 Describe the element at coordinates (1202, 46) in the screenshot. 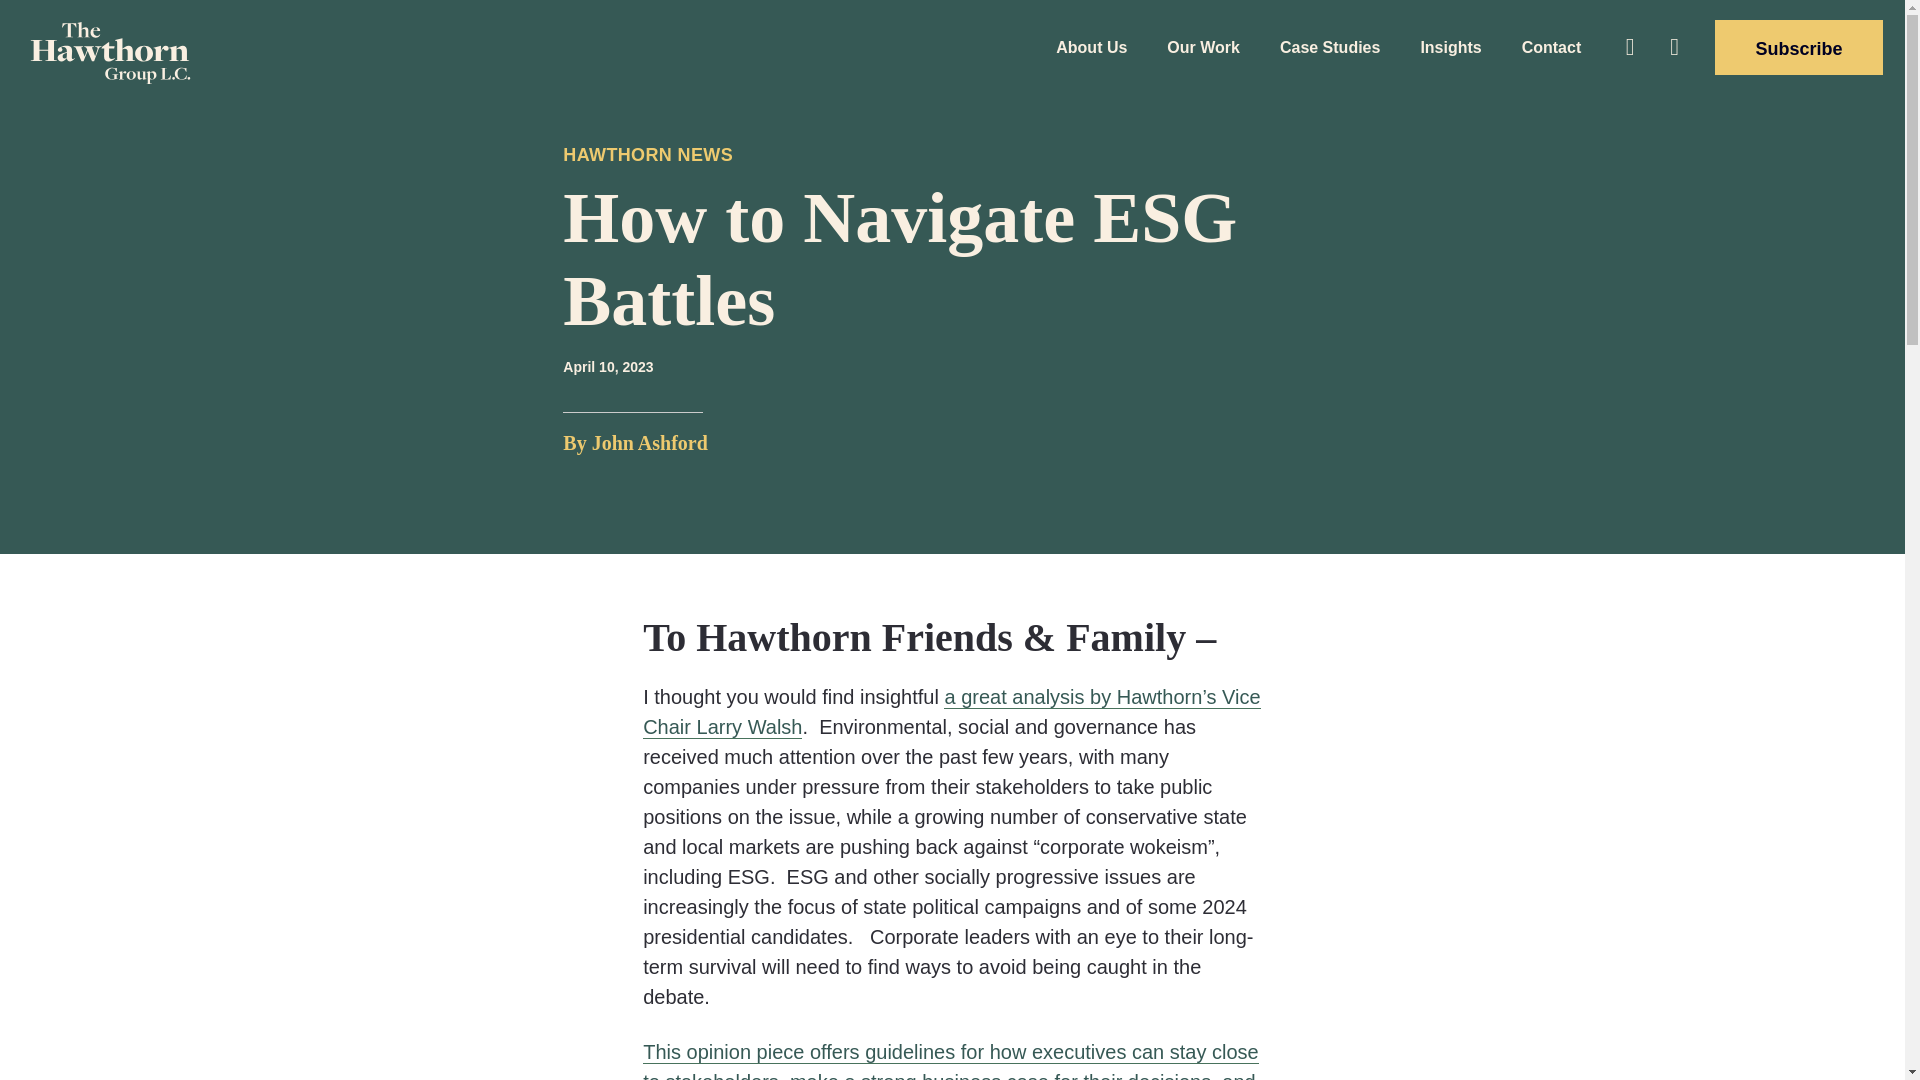

I see `Our Work` at that location.